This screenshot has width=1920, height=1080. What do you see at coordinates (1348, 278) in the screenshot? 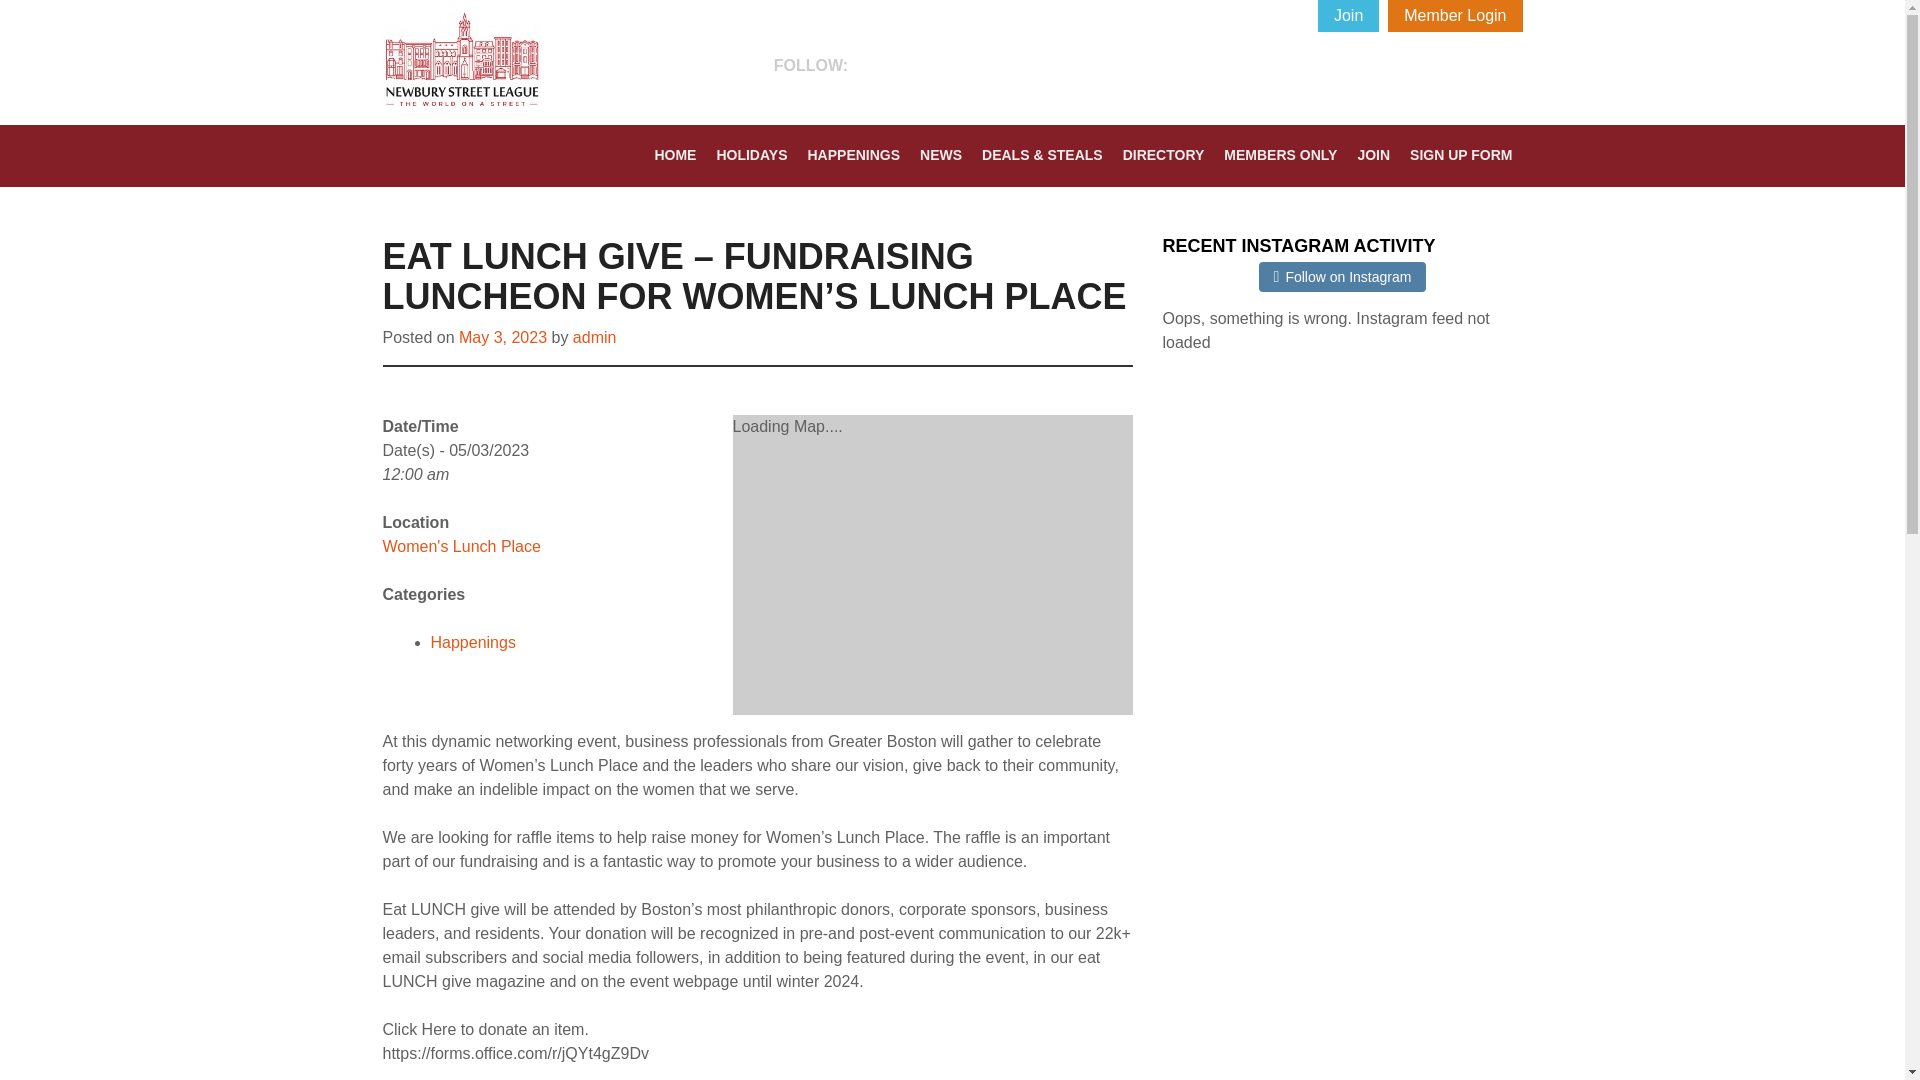
I see `Follow on Instagram` at bounding box center [1348, 278].